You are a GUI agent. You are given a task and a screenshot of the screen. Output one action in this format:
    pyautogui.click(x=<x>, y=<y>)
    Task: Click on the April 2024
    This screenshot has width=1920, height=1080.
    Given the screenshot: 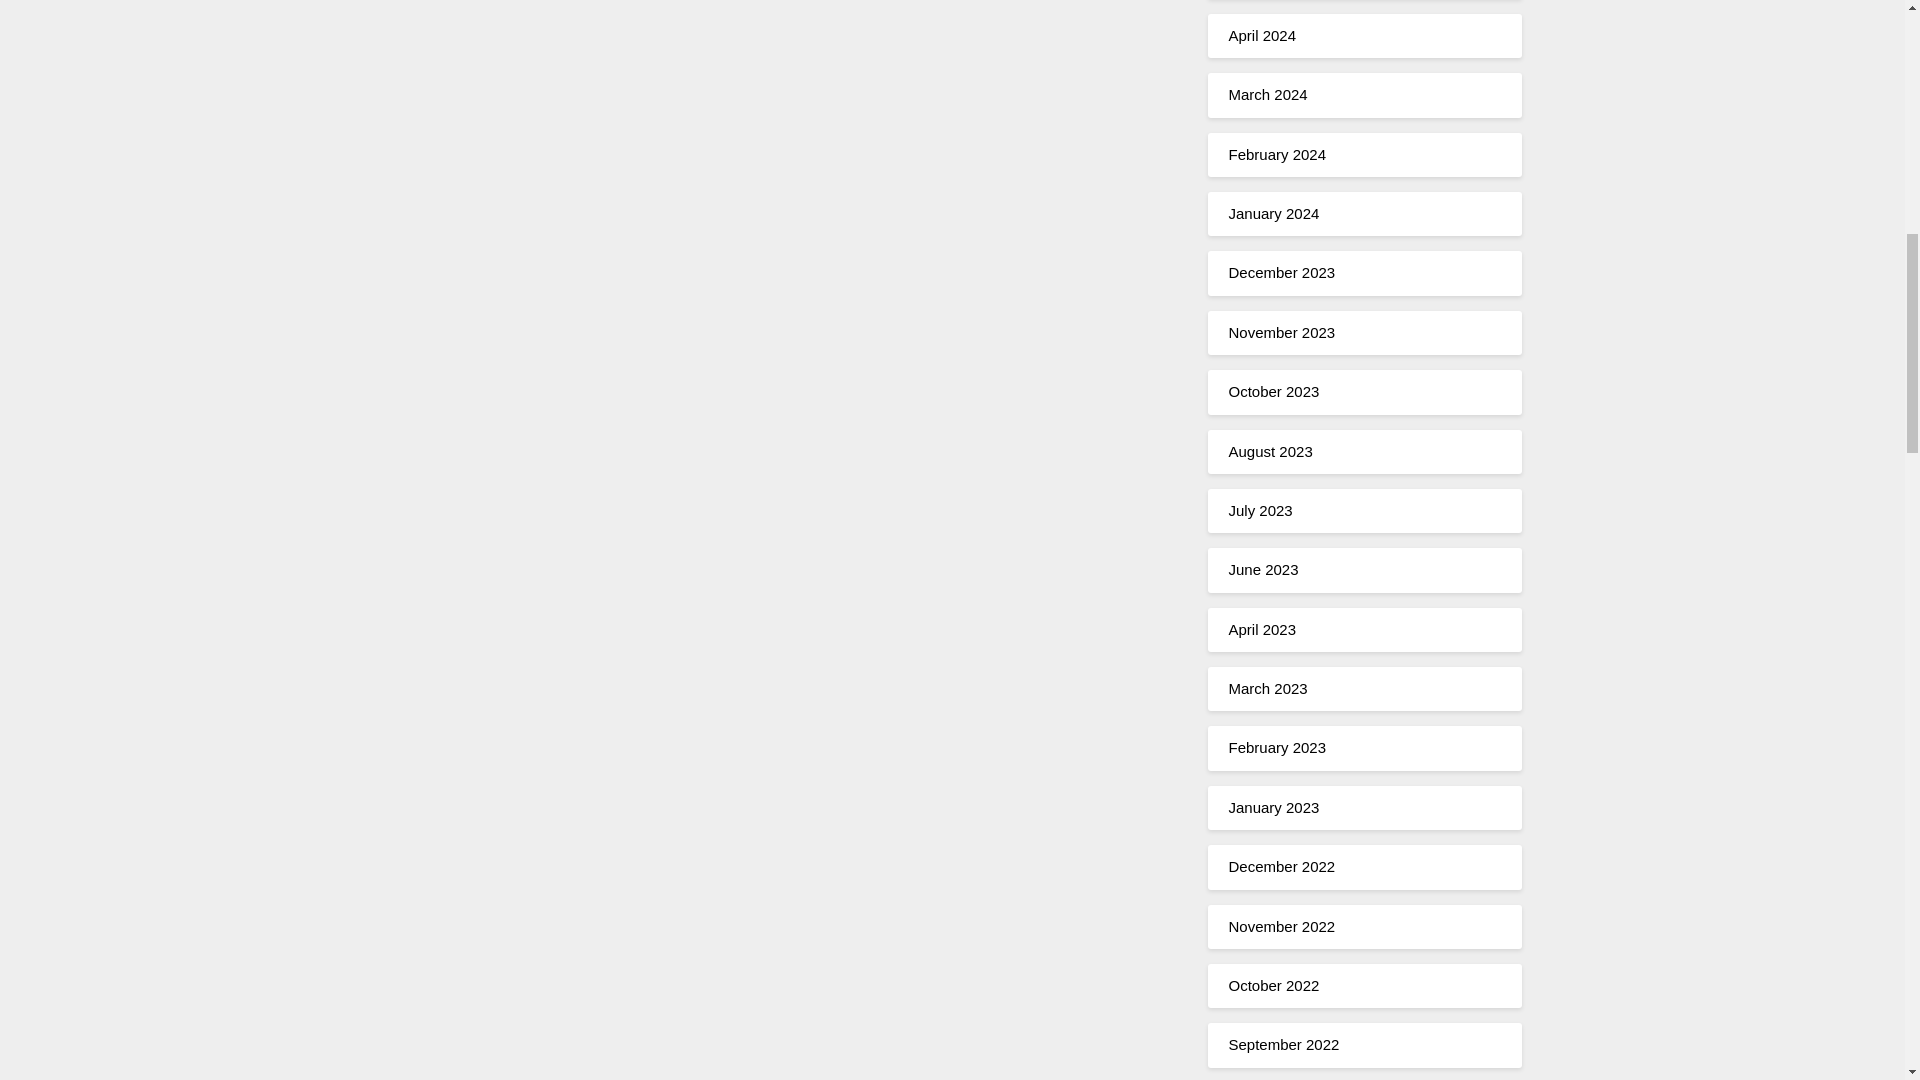 What is the action you would take?
    pyautogui.click(x=1262, y=36)
    